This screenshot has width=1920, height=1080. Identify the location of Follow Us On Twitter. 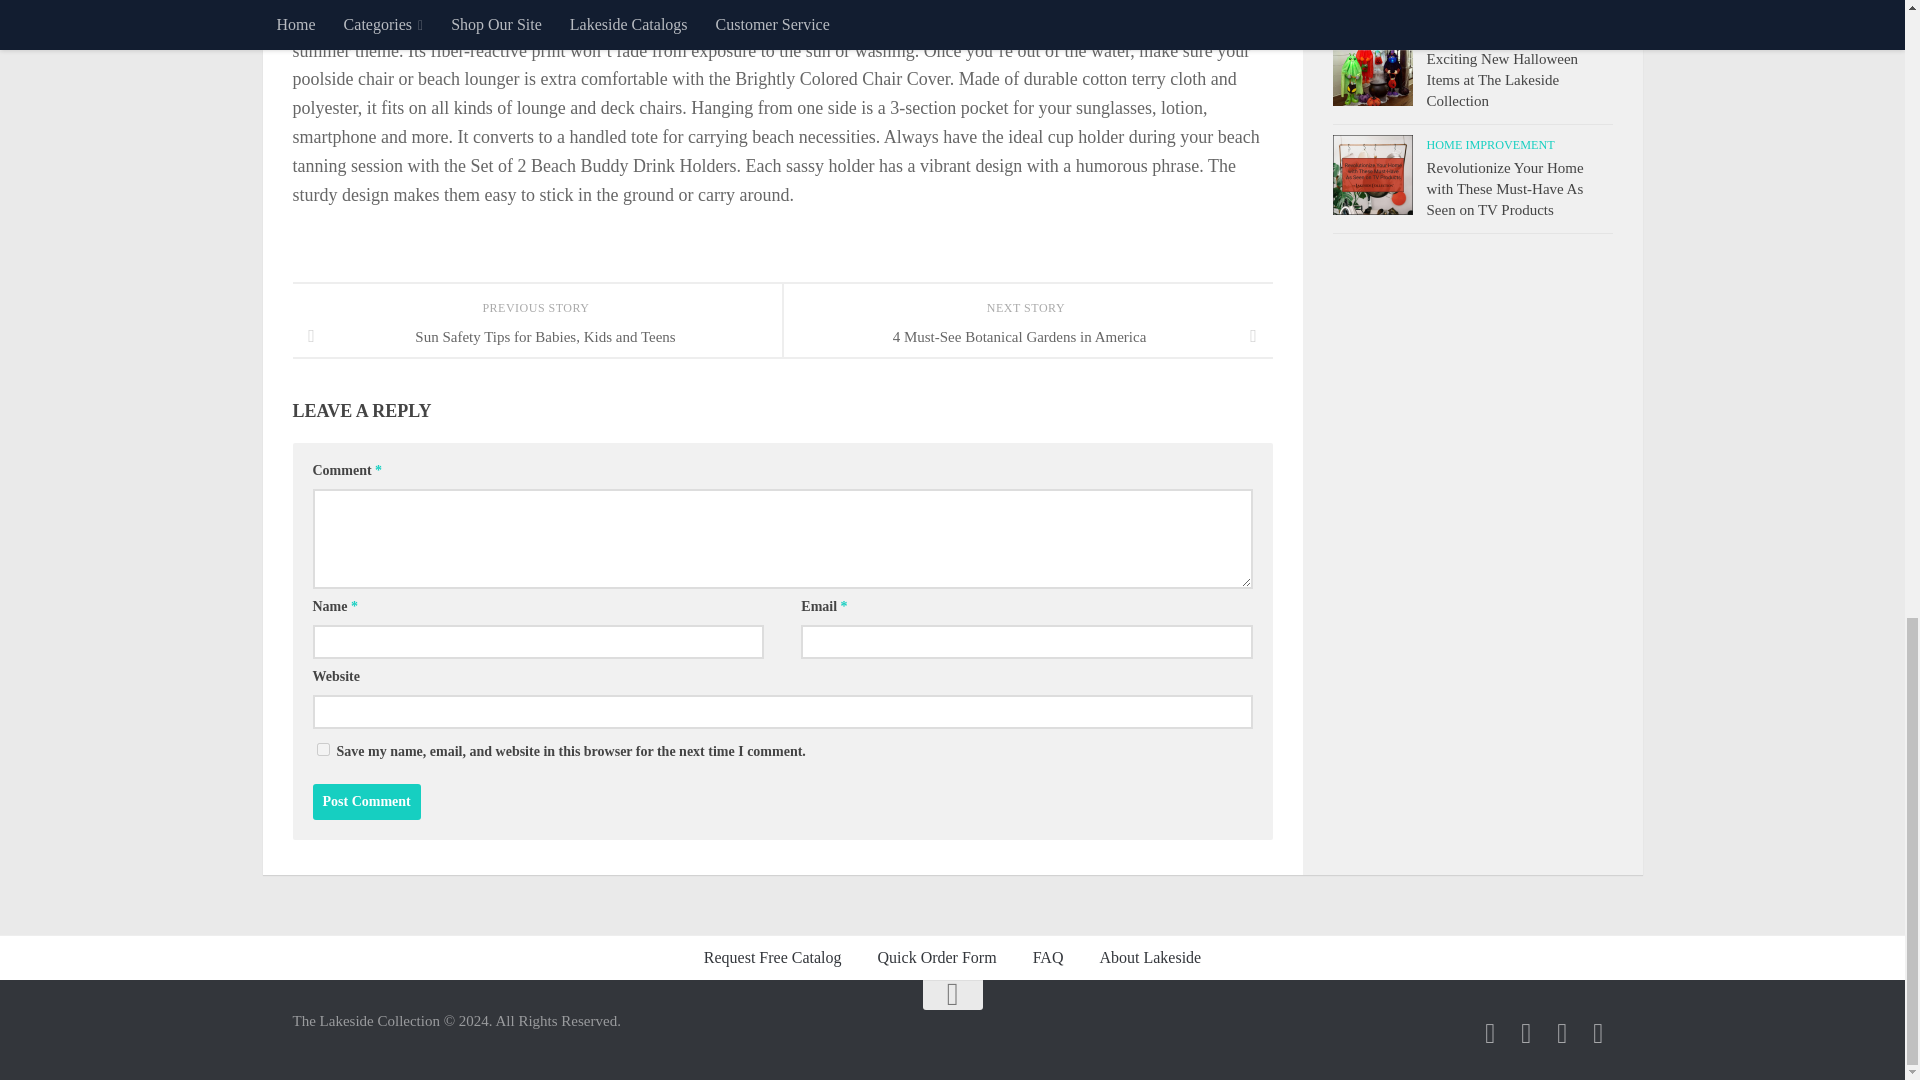
(1526, 1033).